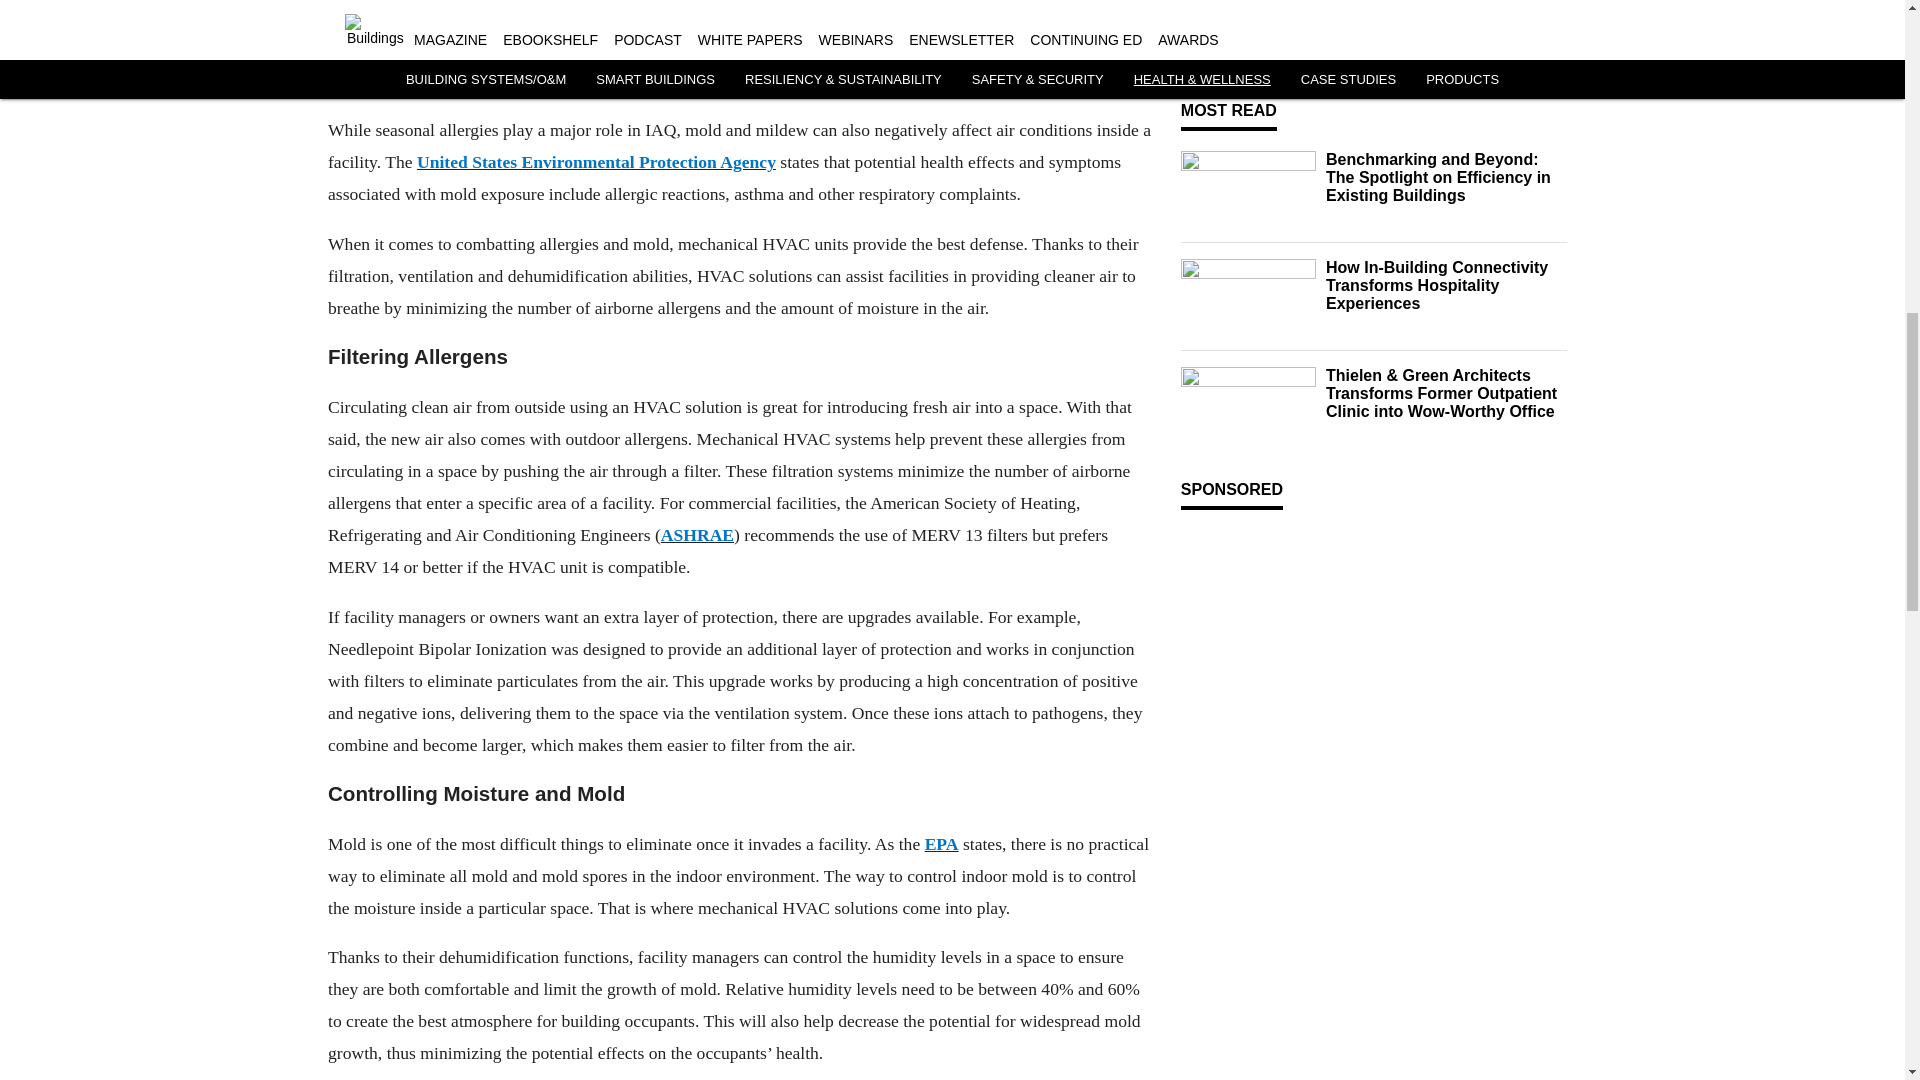  I want to click on Centers for Disease Control and Prevention, so click(718, 14).